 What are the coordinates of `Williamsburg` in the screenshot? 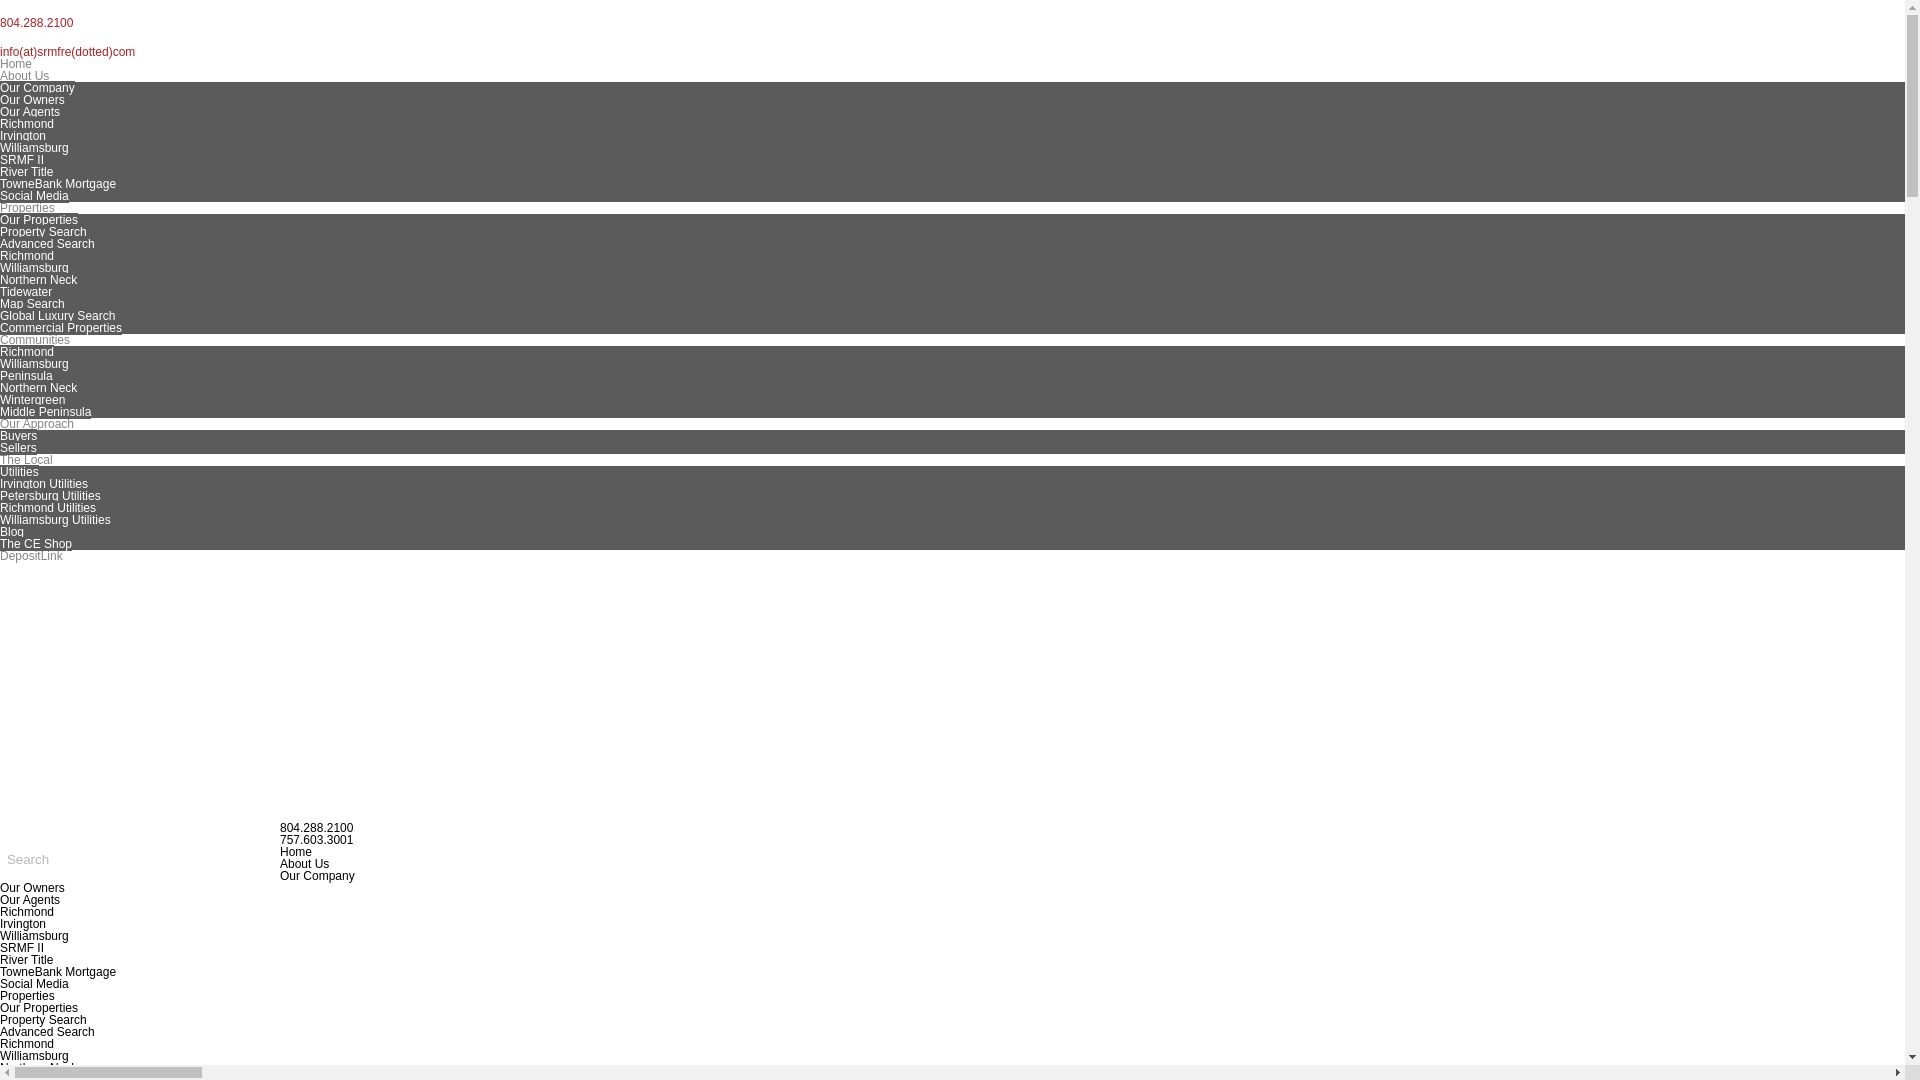 It's located at (34, 364).